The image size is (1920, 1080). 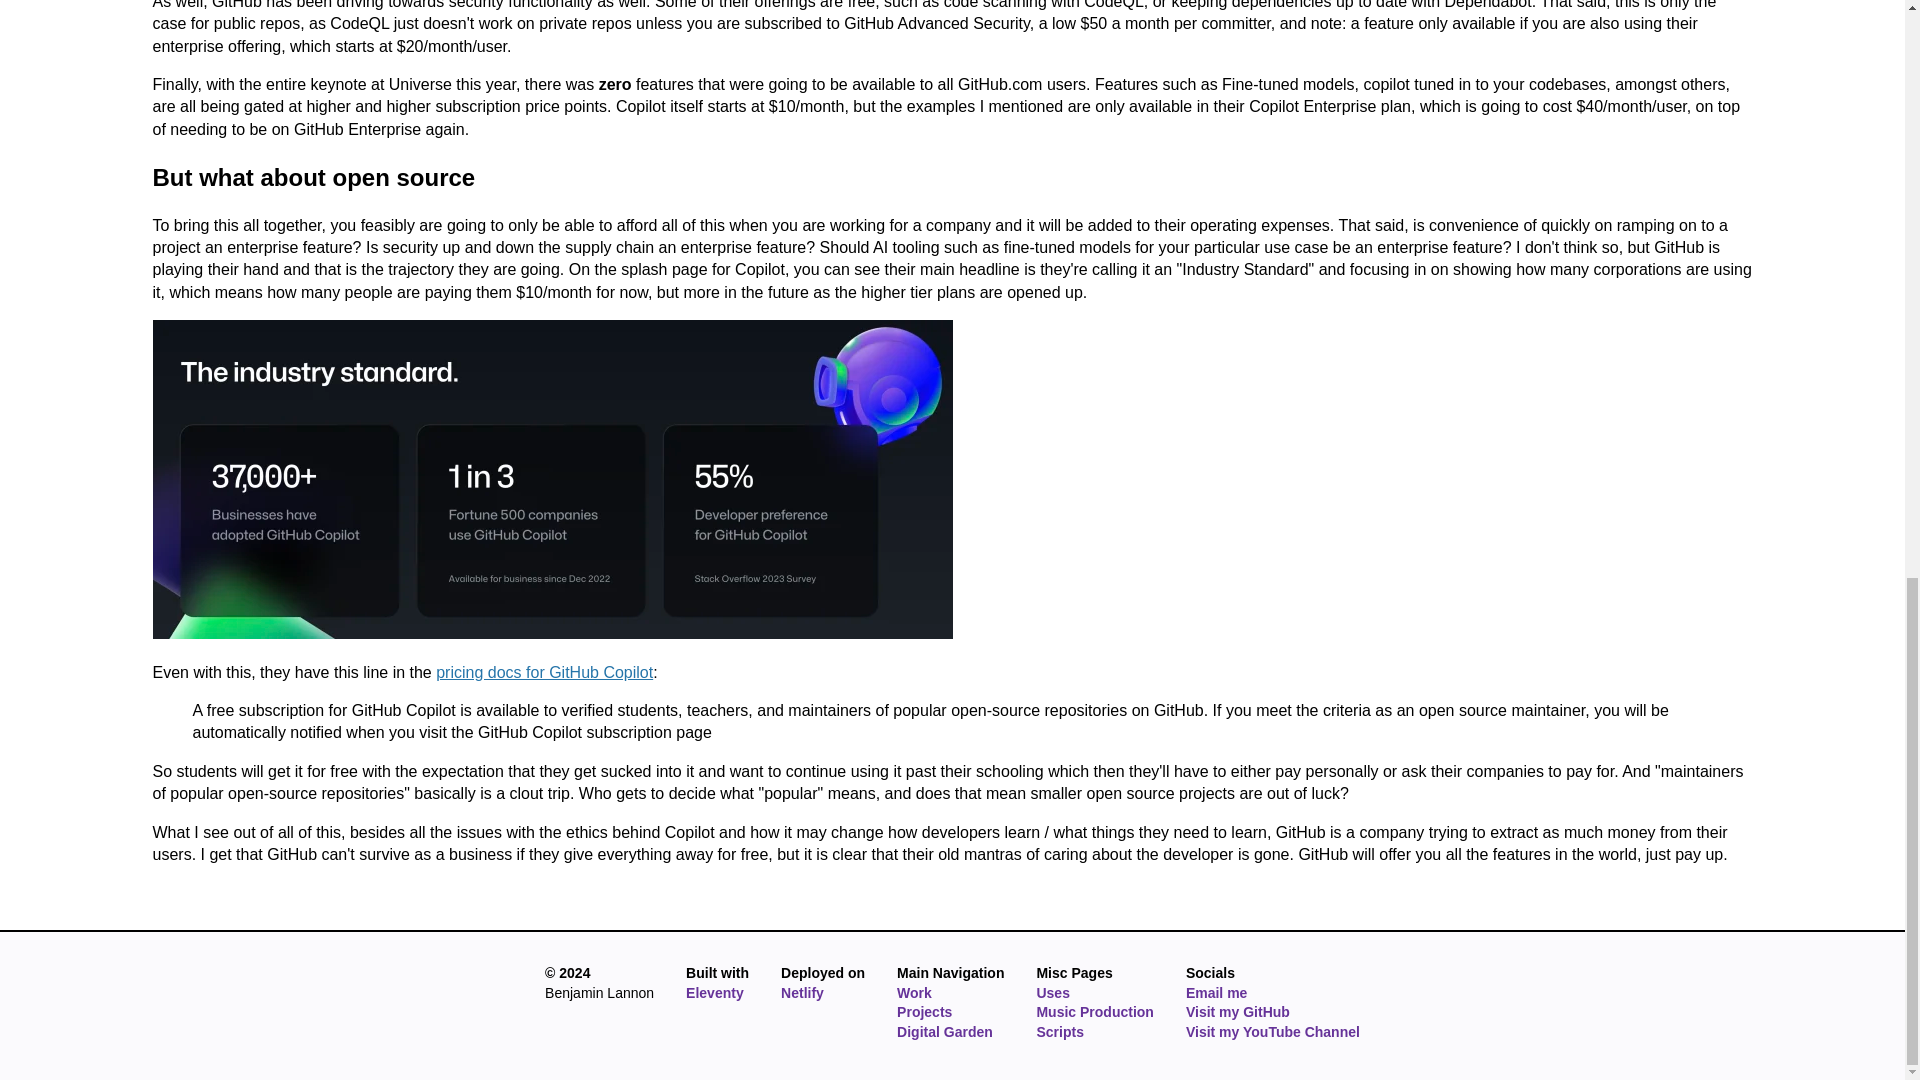 What do you see at coordinates (1094, 1032) in the screenshot?
I see `Scripts` at bounding box center [1094, 1032].